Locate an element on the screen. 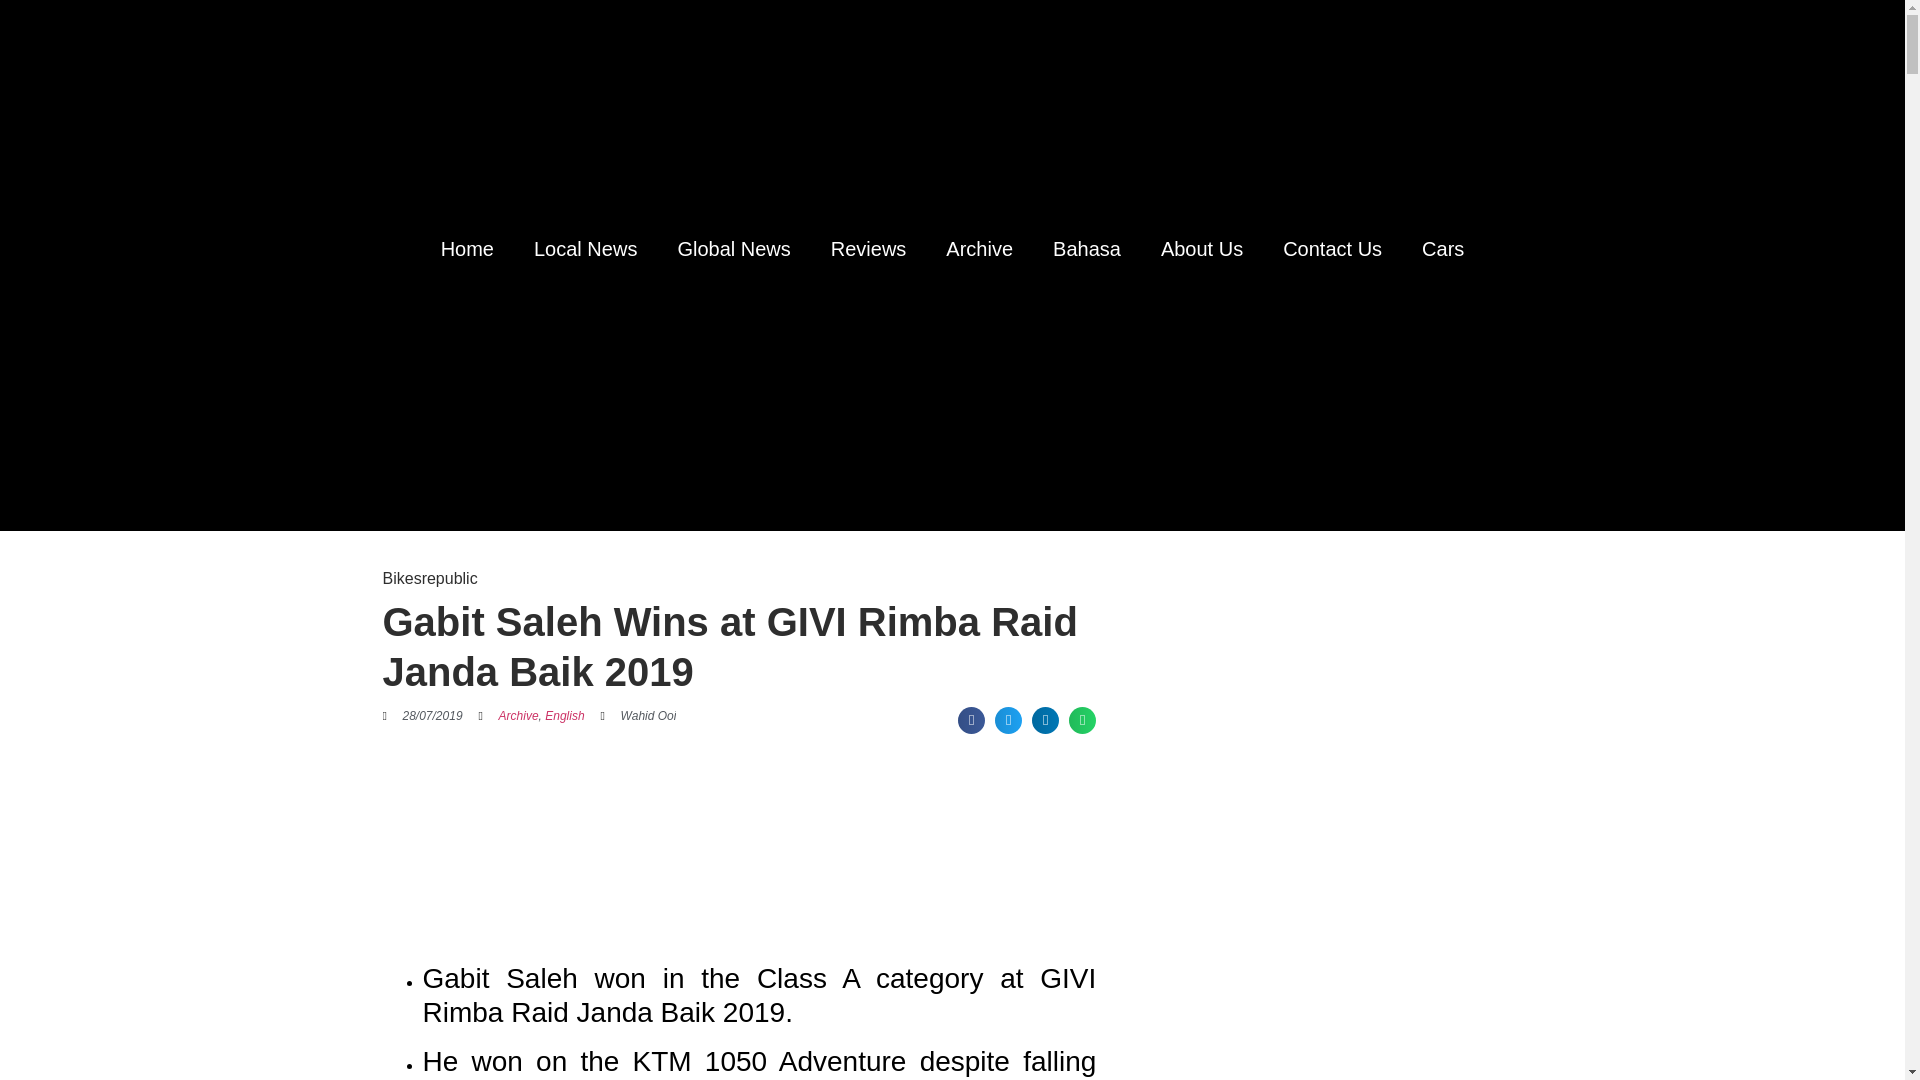  Reviews is located at coordinates (868, 248).